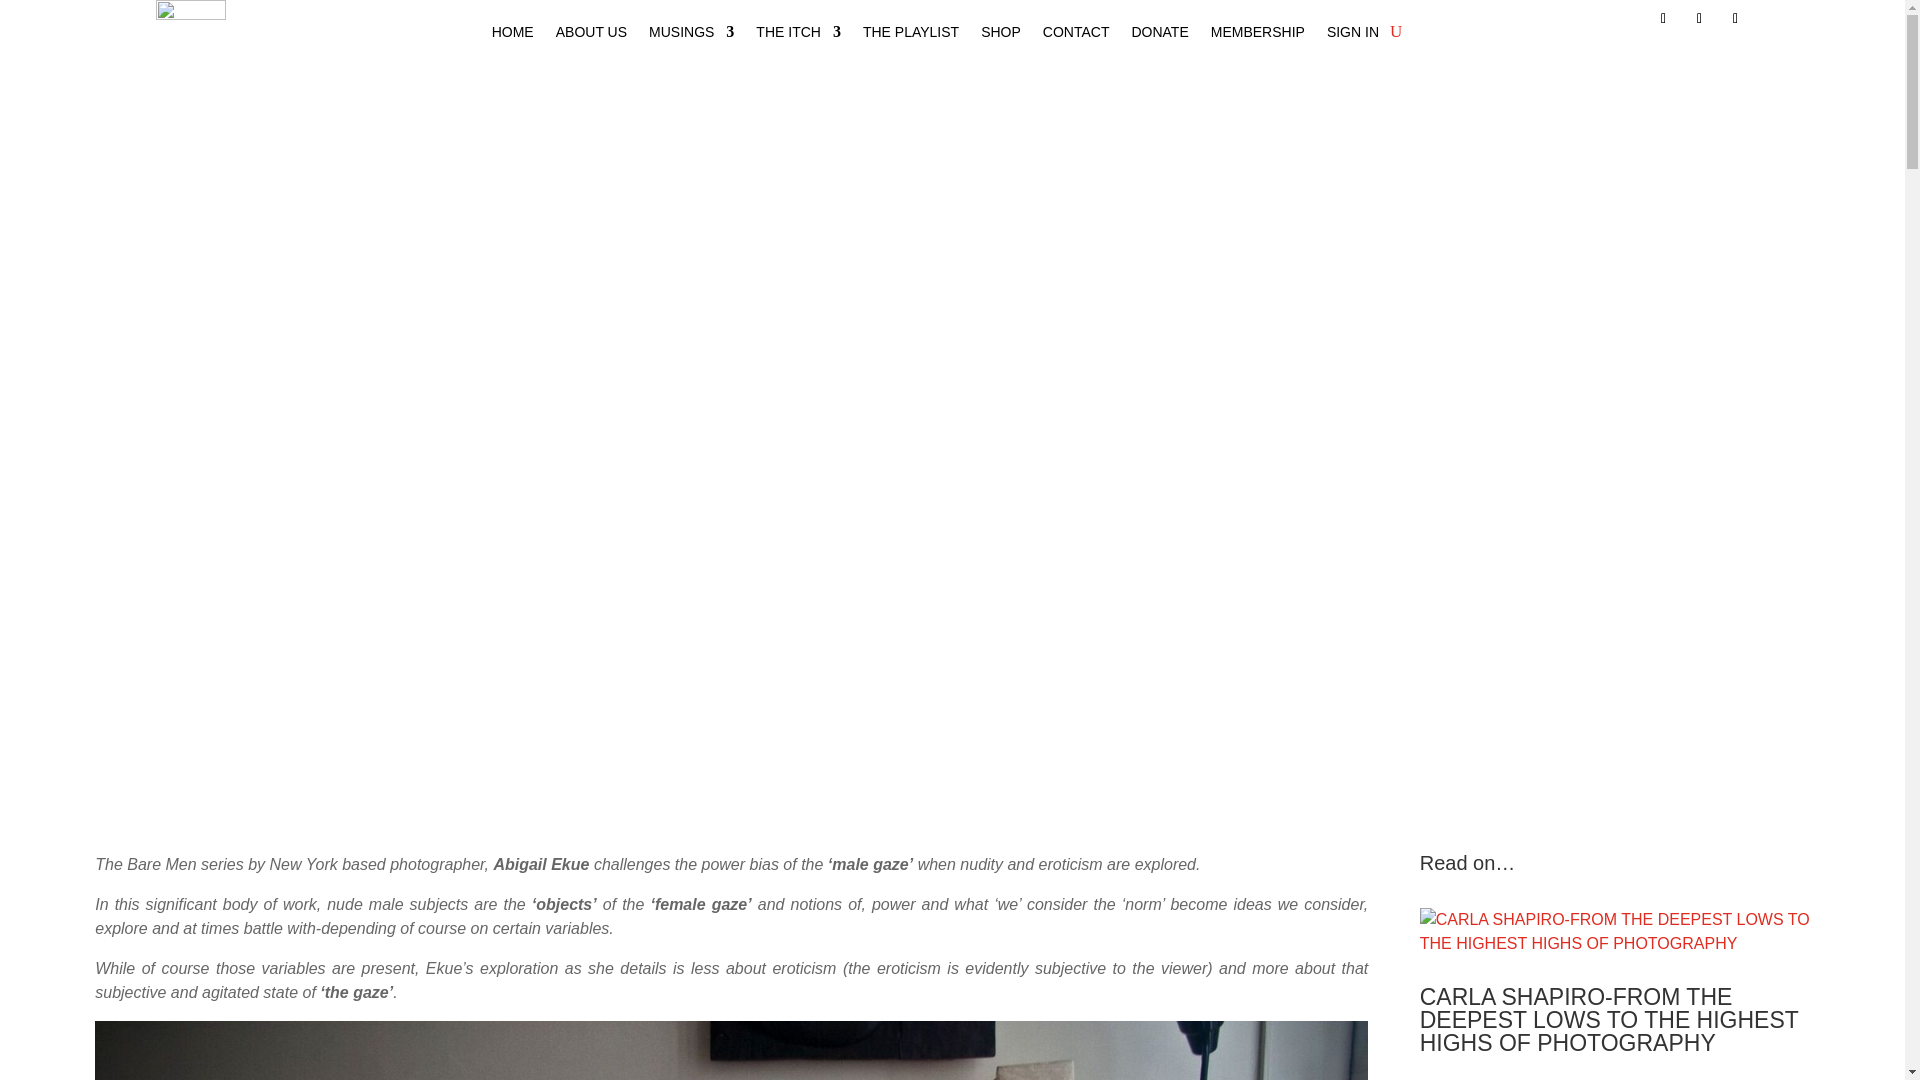 This screenshot has width=1920, height=1080. Describe the element at coordinates (512, 36) in the screenshot. I see `HOME` at that location.